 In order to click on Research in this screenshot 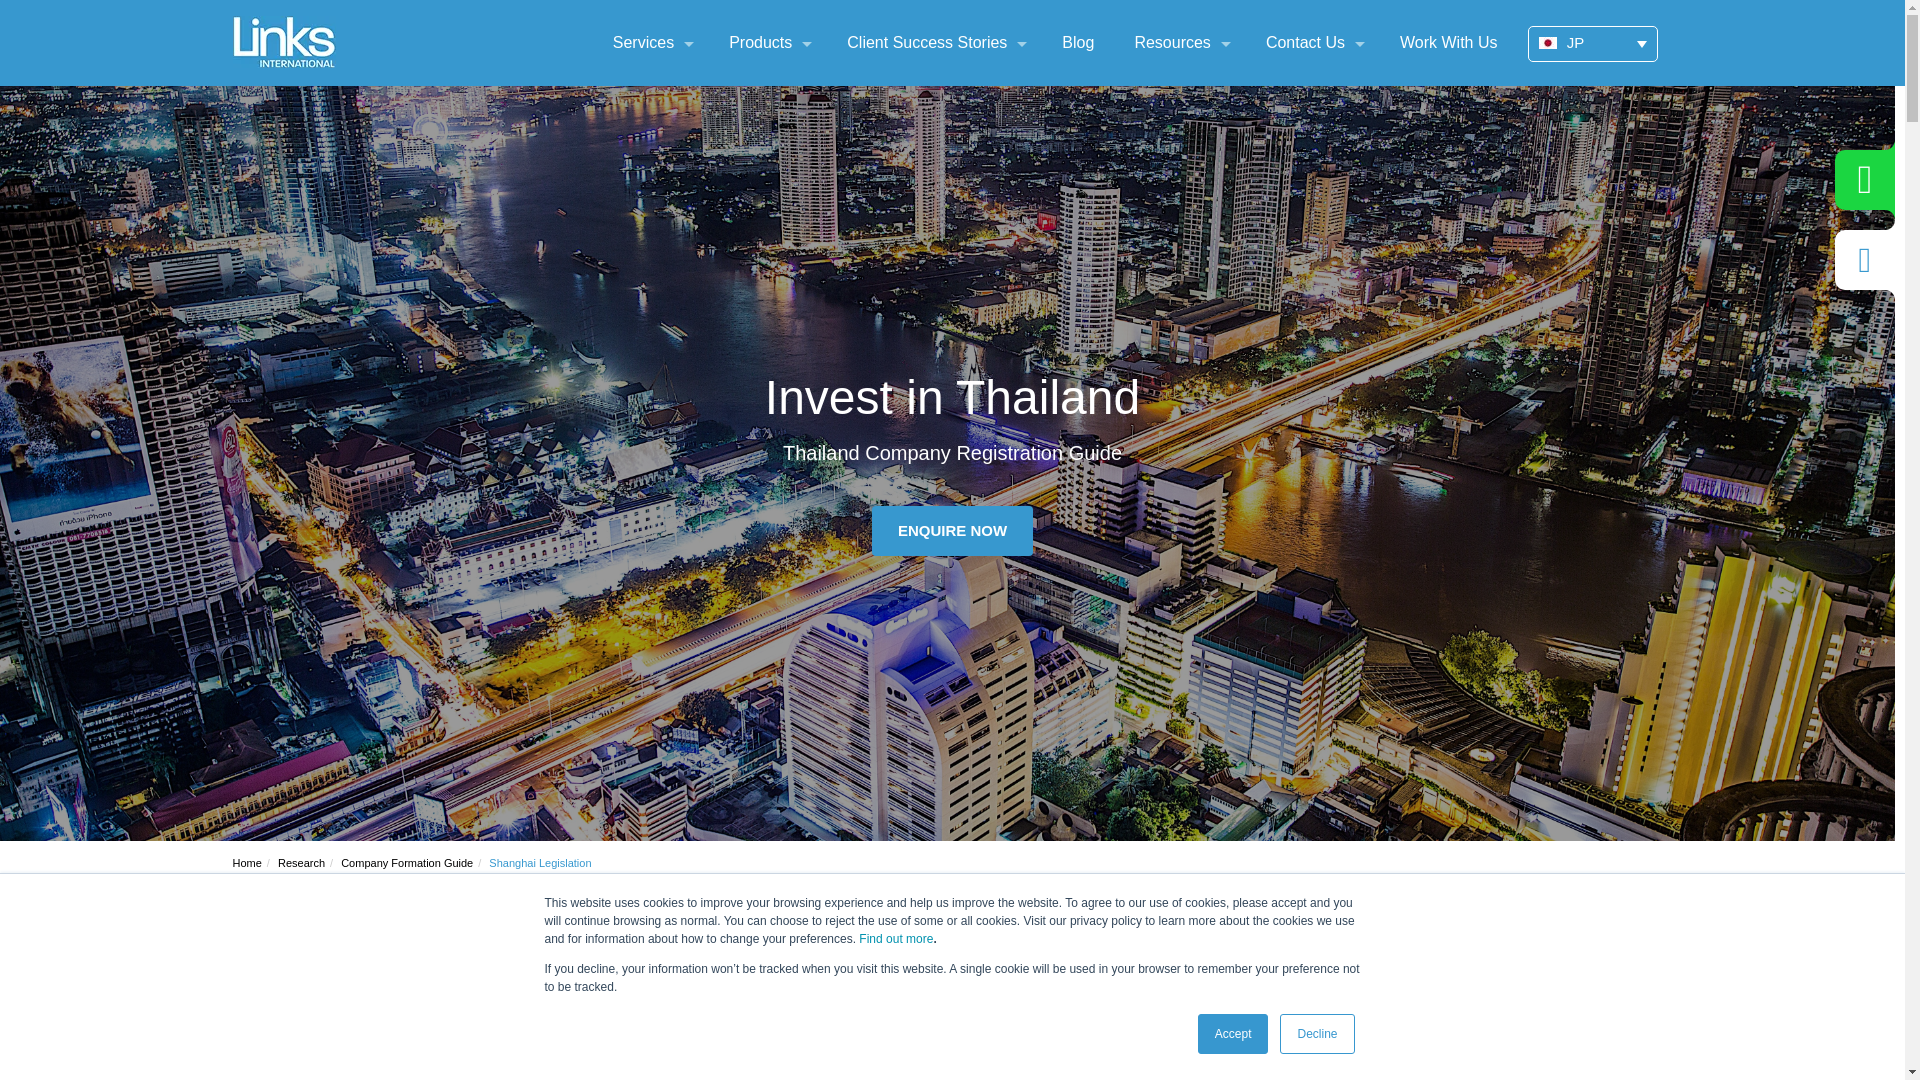, I will do `click(301, 863)`.